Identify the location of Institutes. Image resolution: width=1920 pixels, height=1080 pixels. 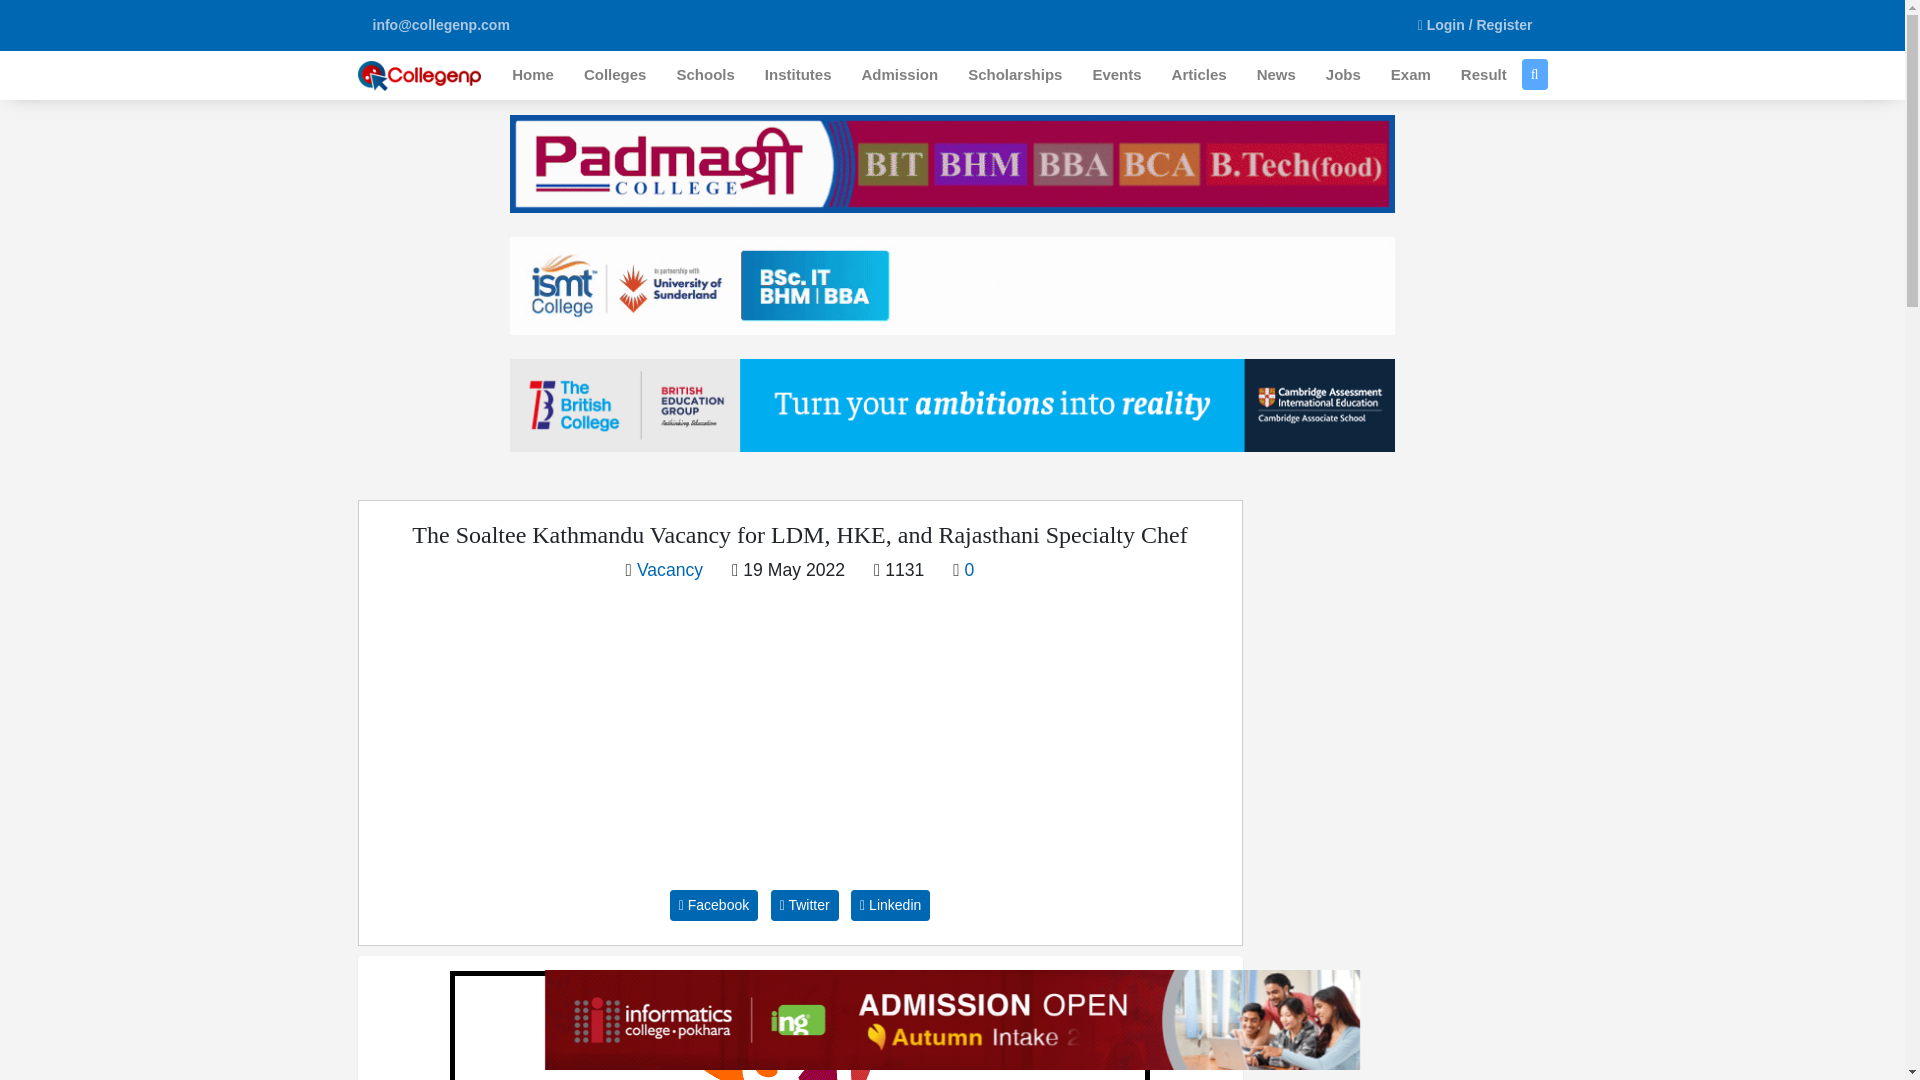
(798, 75).